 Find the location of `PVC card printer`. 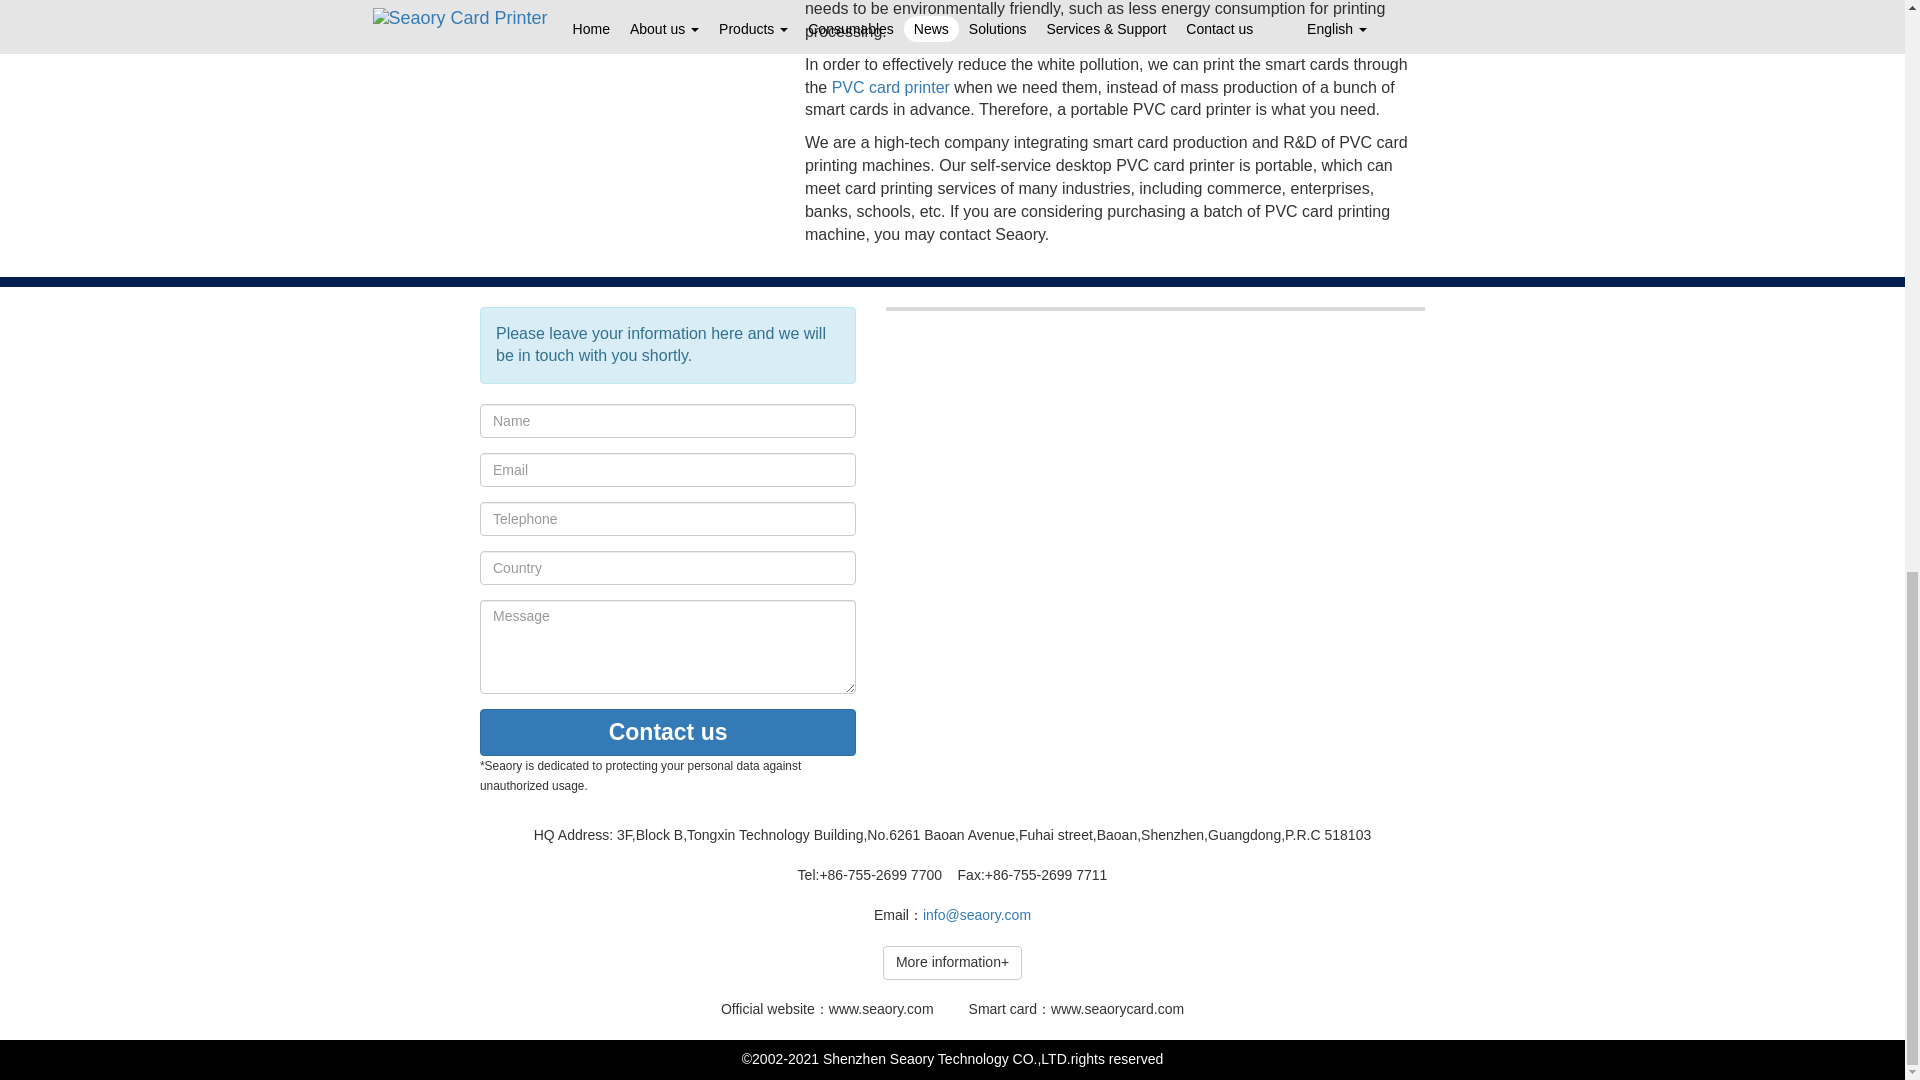

PVC card printer is located at coordinates (890, 87).